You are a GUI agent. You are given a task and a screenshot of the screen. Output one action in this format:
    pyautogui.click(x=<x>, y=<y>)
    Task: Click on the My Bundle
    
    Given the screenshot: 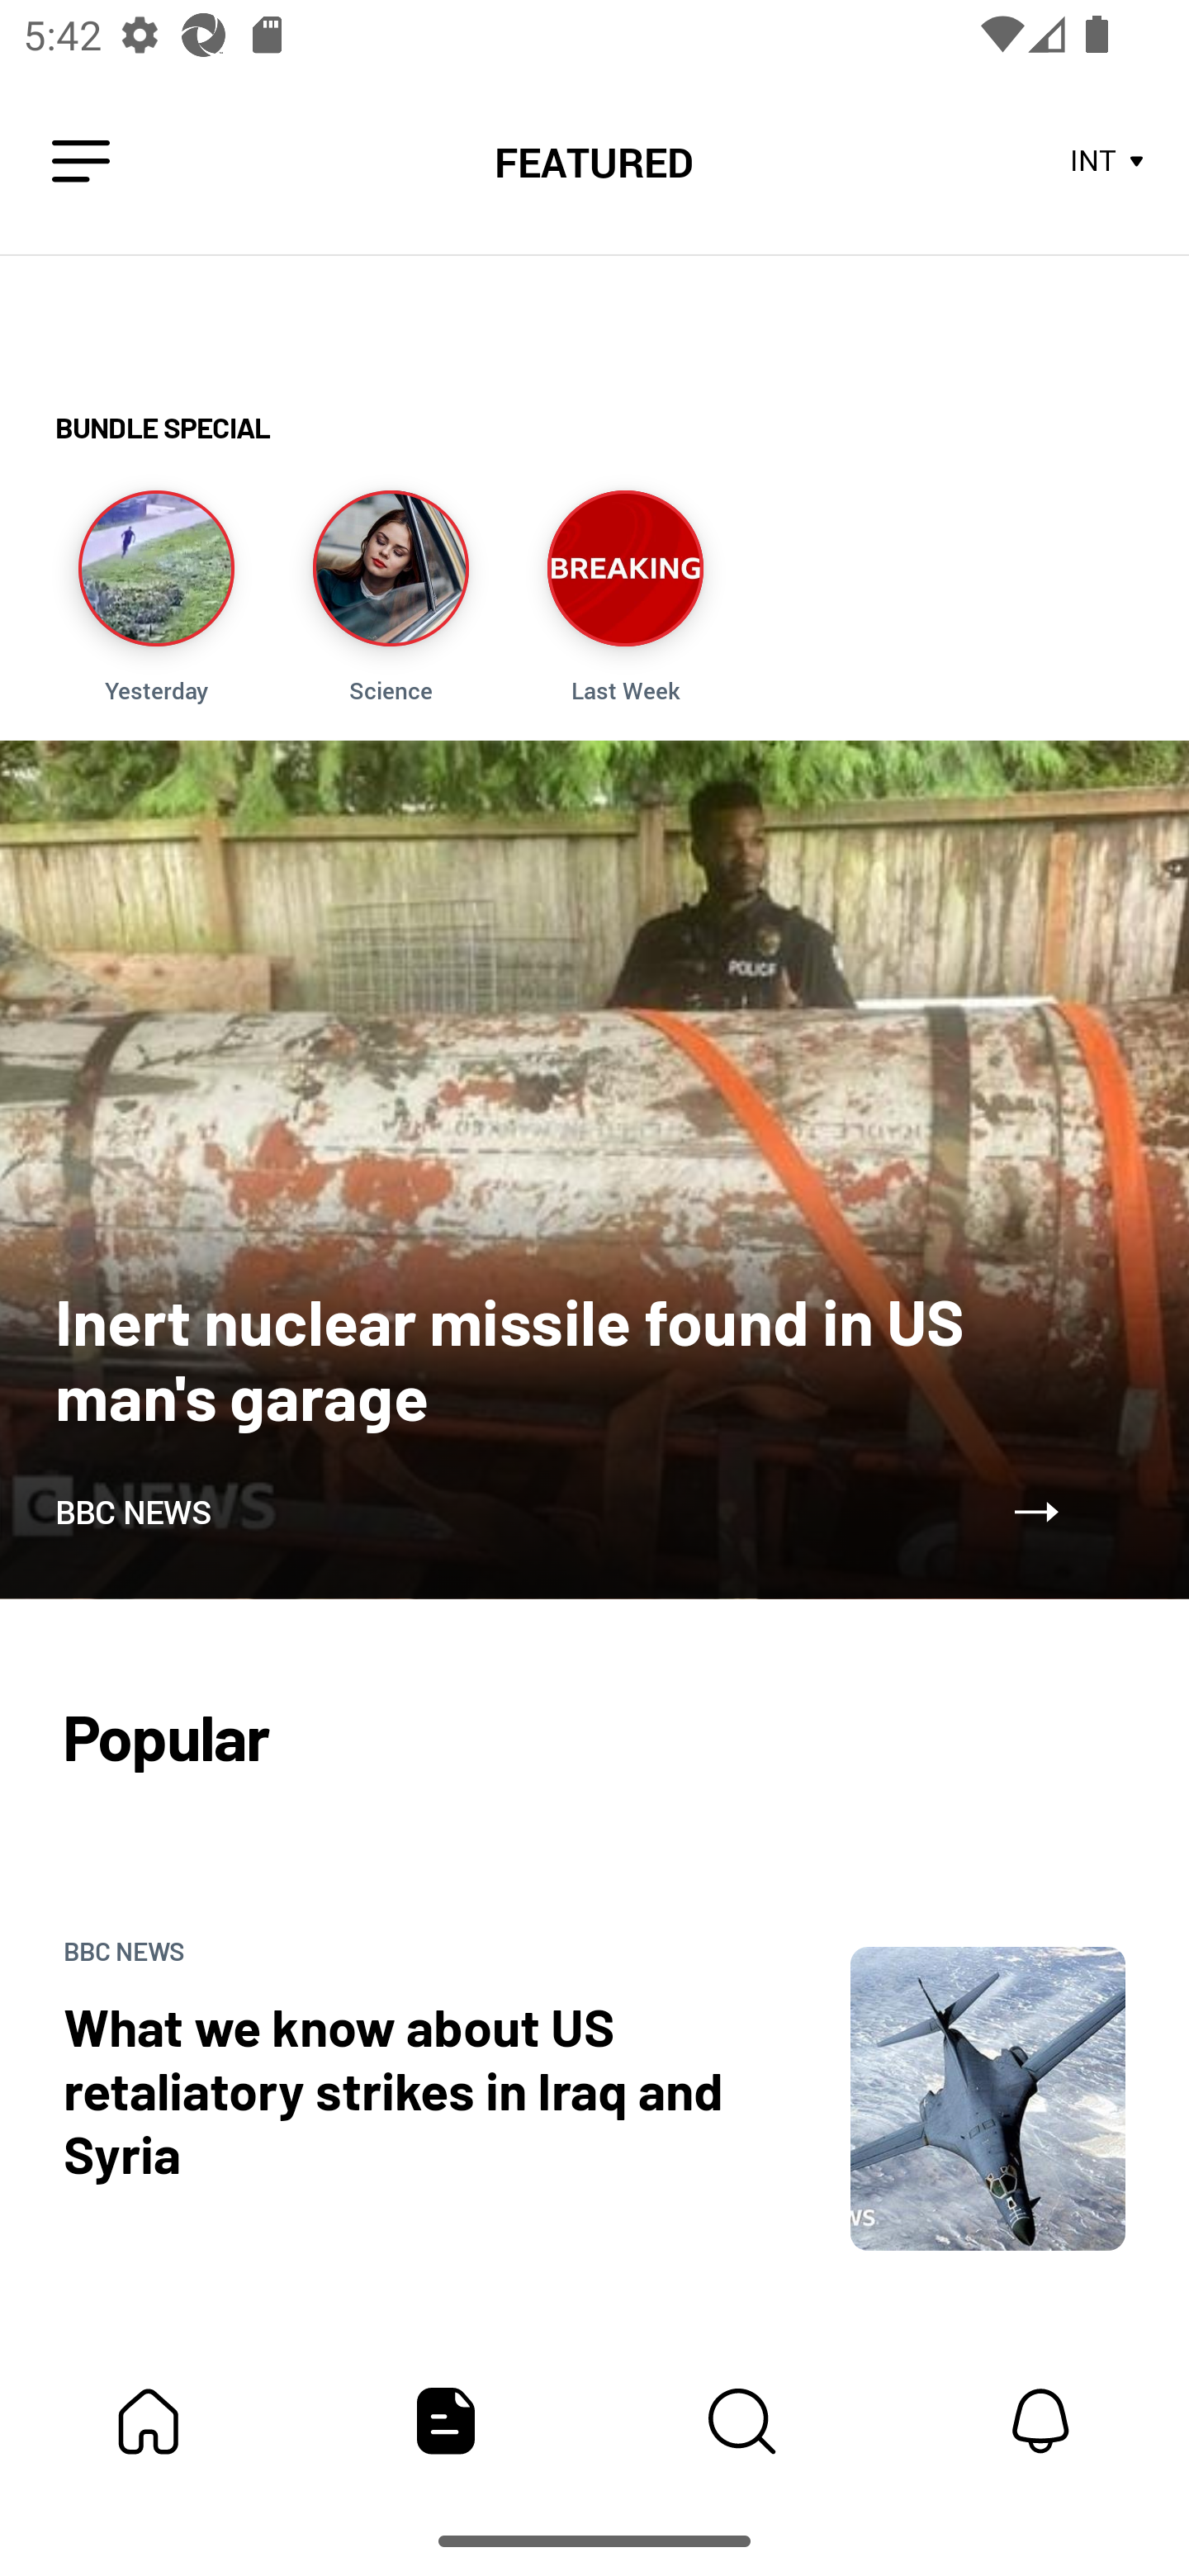 What is the action you would take?
    pyautogui.click(x=149, y=2421)
    